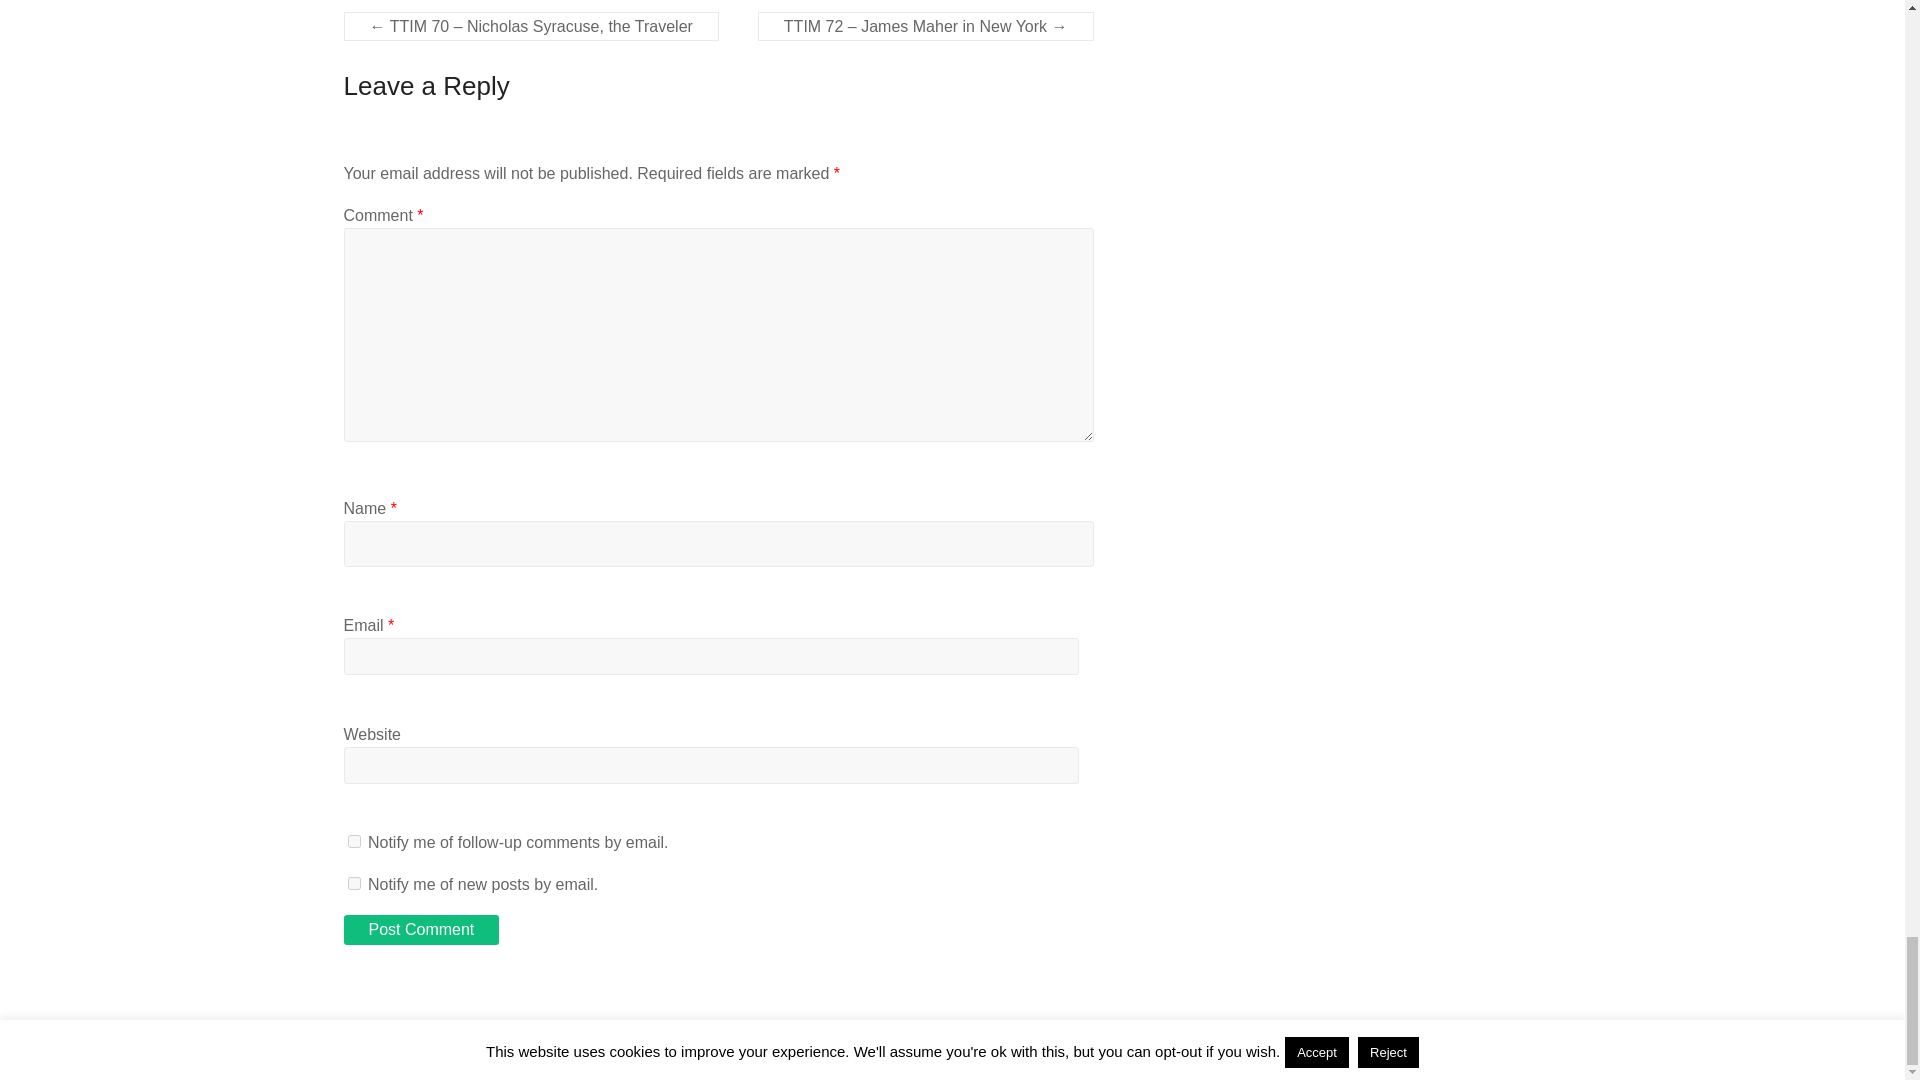 The width and height of the screenshot is (1920, 1080). I want to click on Post Comment, so click(421, 930).